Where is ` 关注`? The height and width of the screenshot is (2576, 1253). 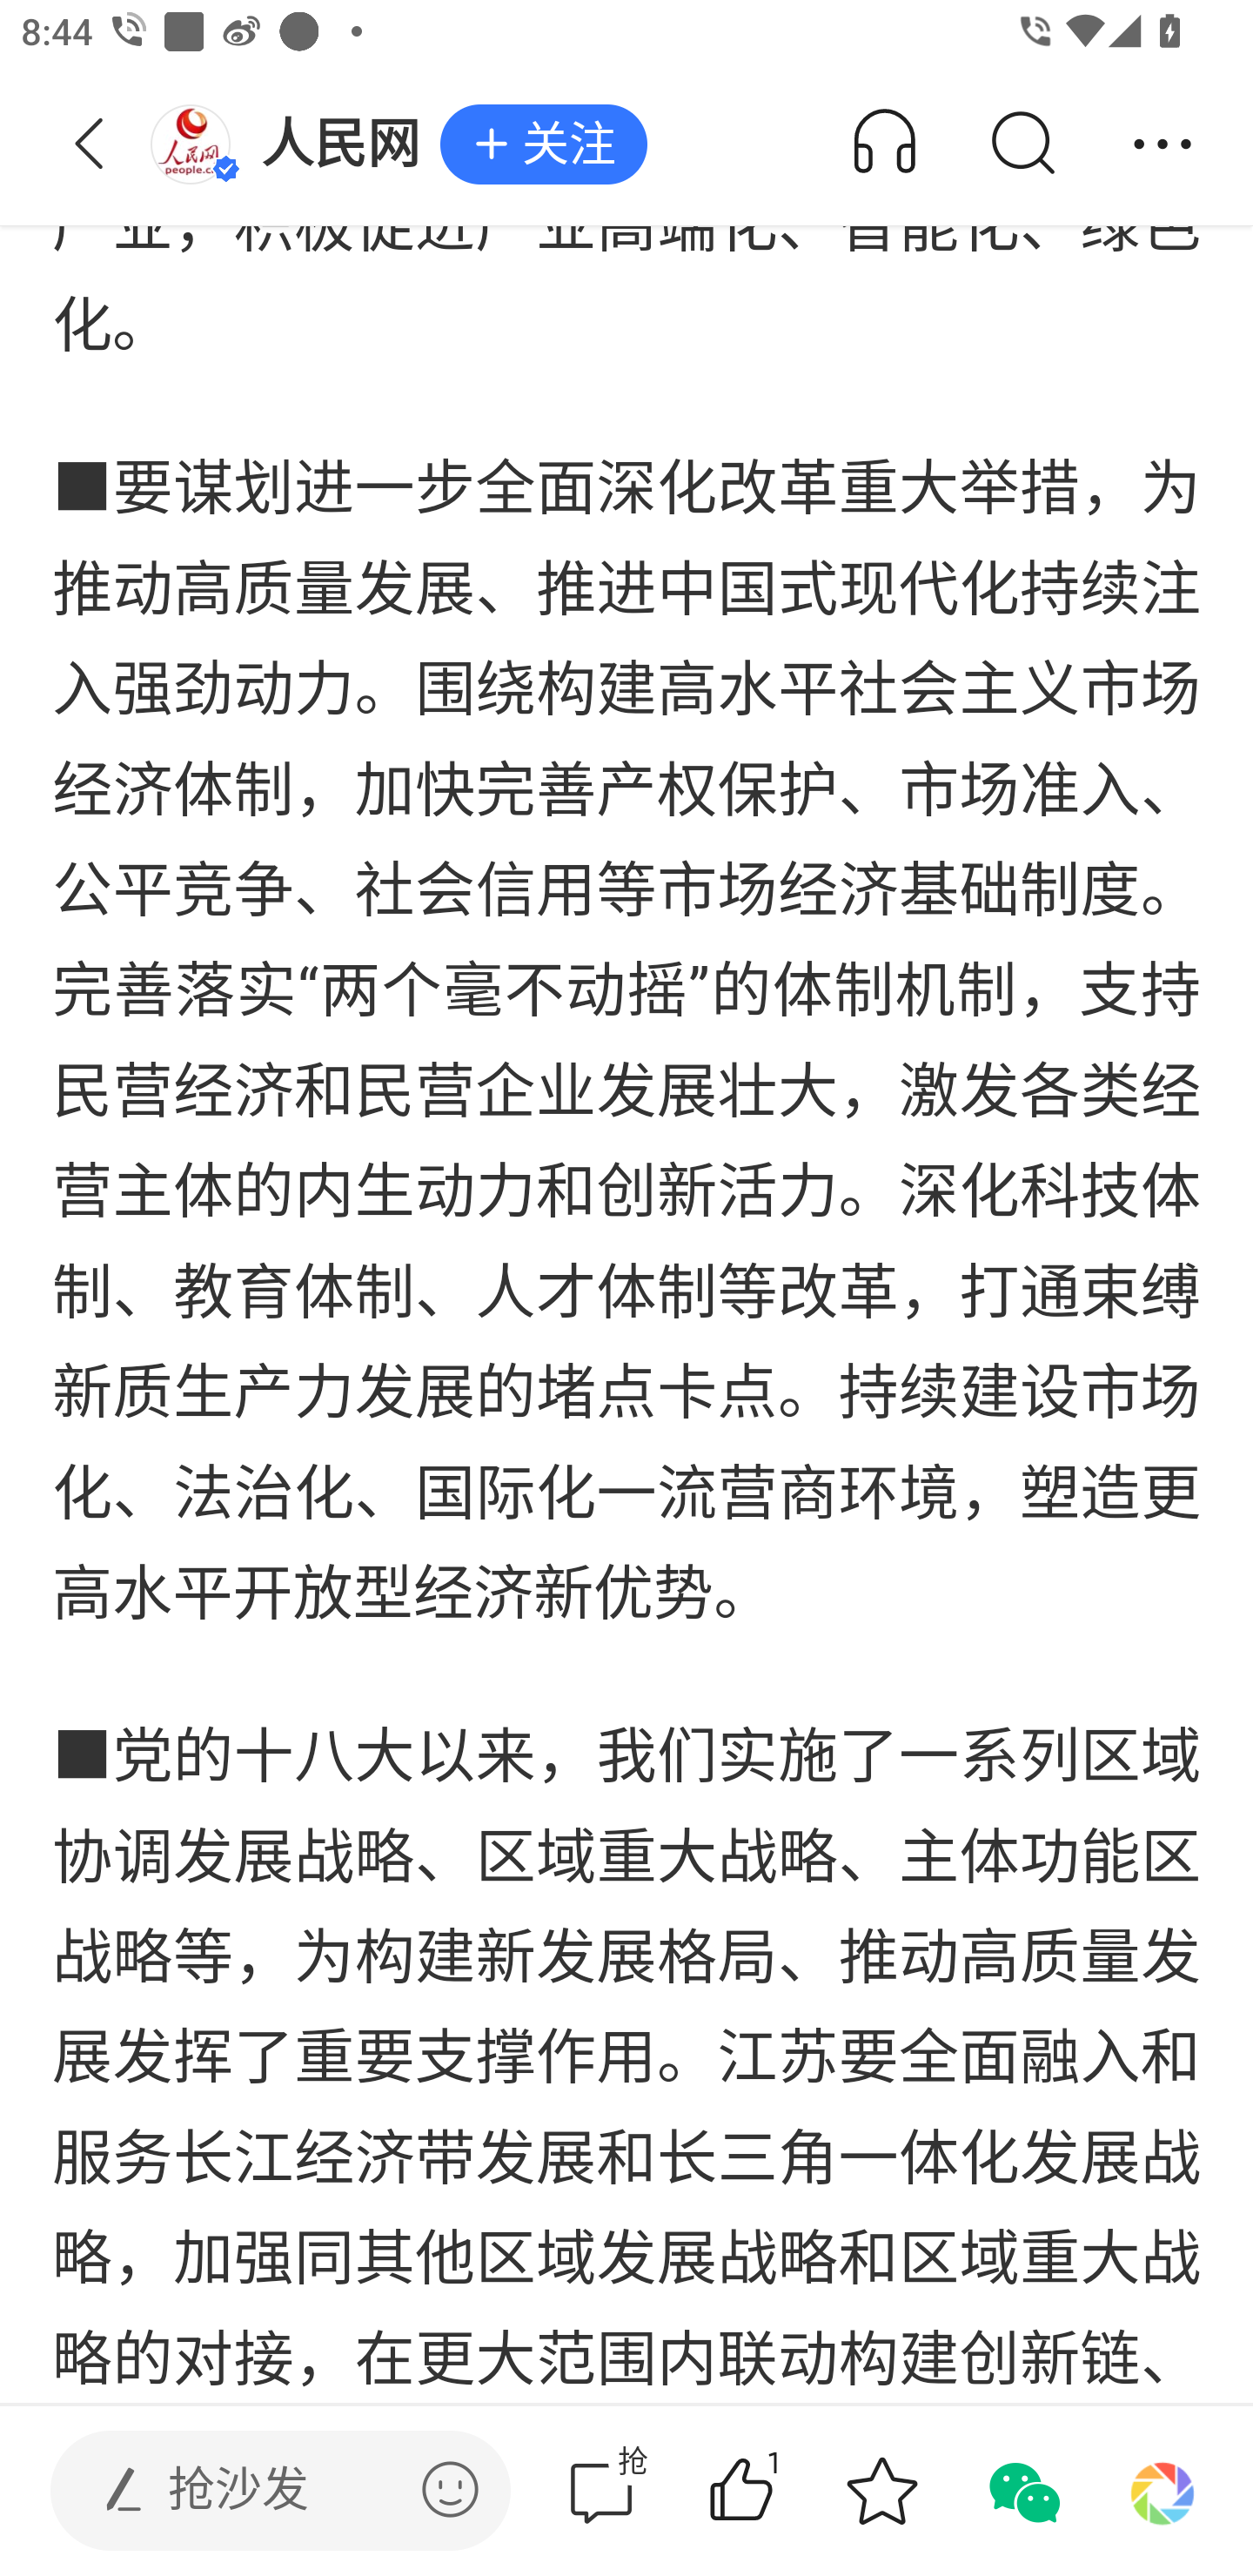
 关注 is located at coordinates (543, 145).